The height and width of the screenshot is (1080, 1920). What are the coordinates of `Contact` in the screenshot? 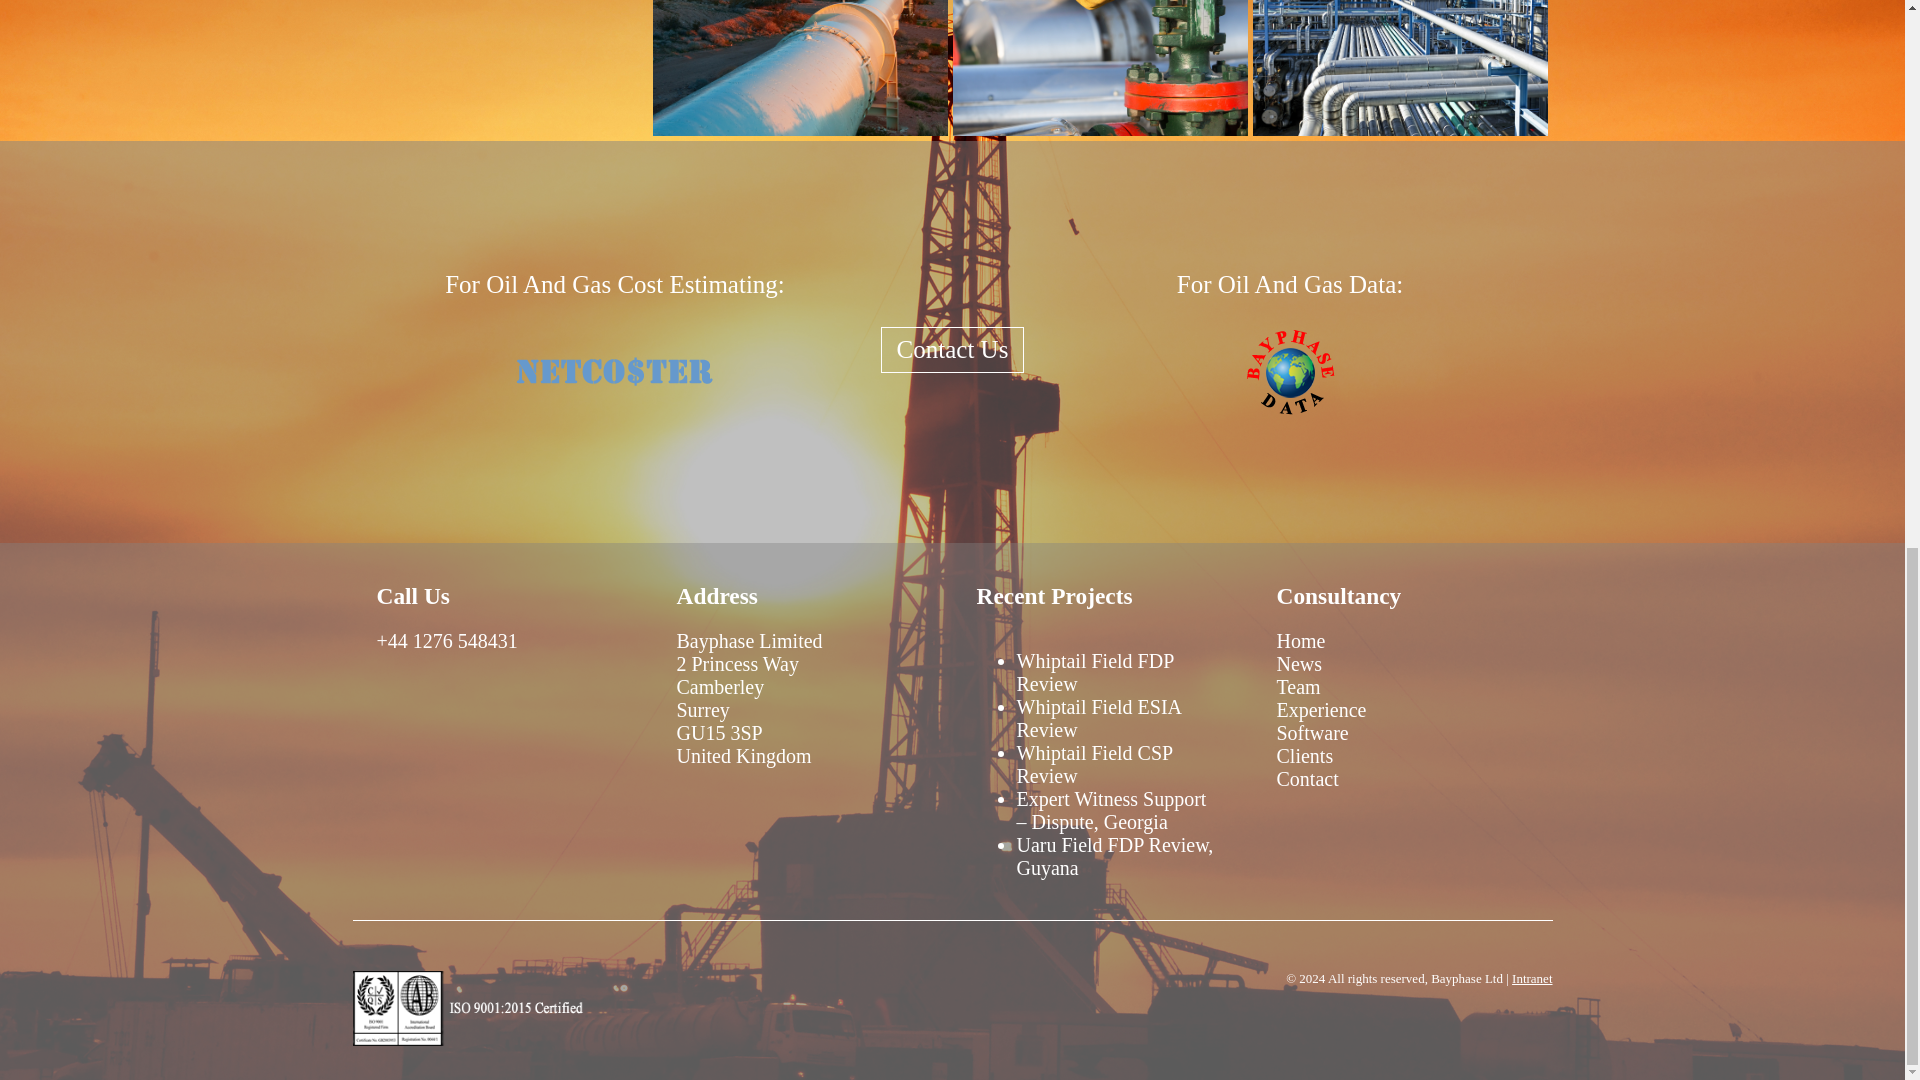 It's located at (1307, 778).